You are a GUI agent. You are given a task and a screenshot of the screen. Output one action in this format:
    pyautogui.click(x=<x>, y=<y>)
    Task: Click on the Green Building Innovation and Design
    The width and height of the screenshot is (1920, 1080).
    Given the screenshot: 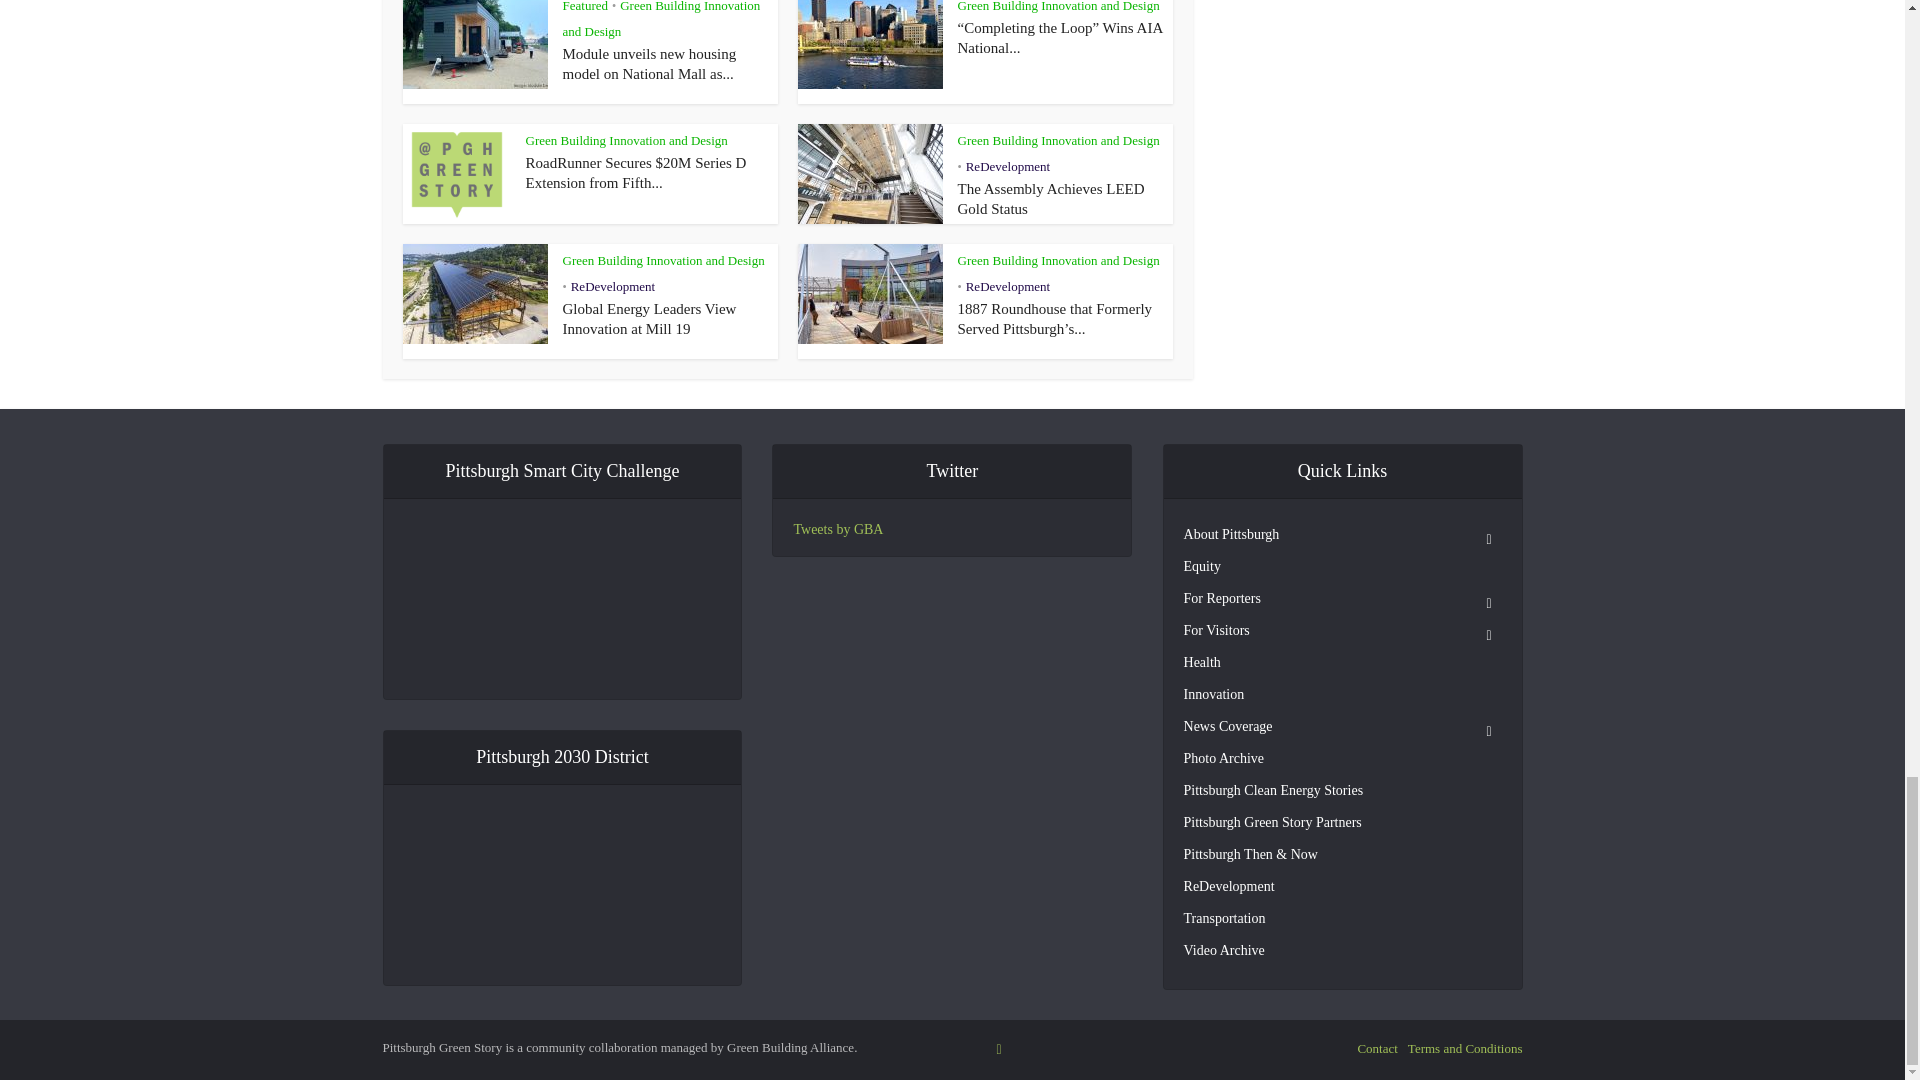 What is the action you would take?
    pyautogui.click(x=626, y=138)
    